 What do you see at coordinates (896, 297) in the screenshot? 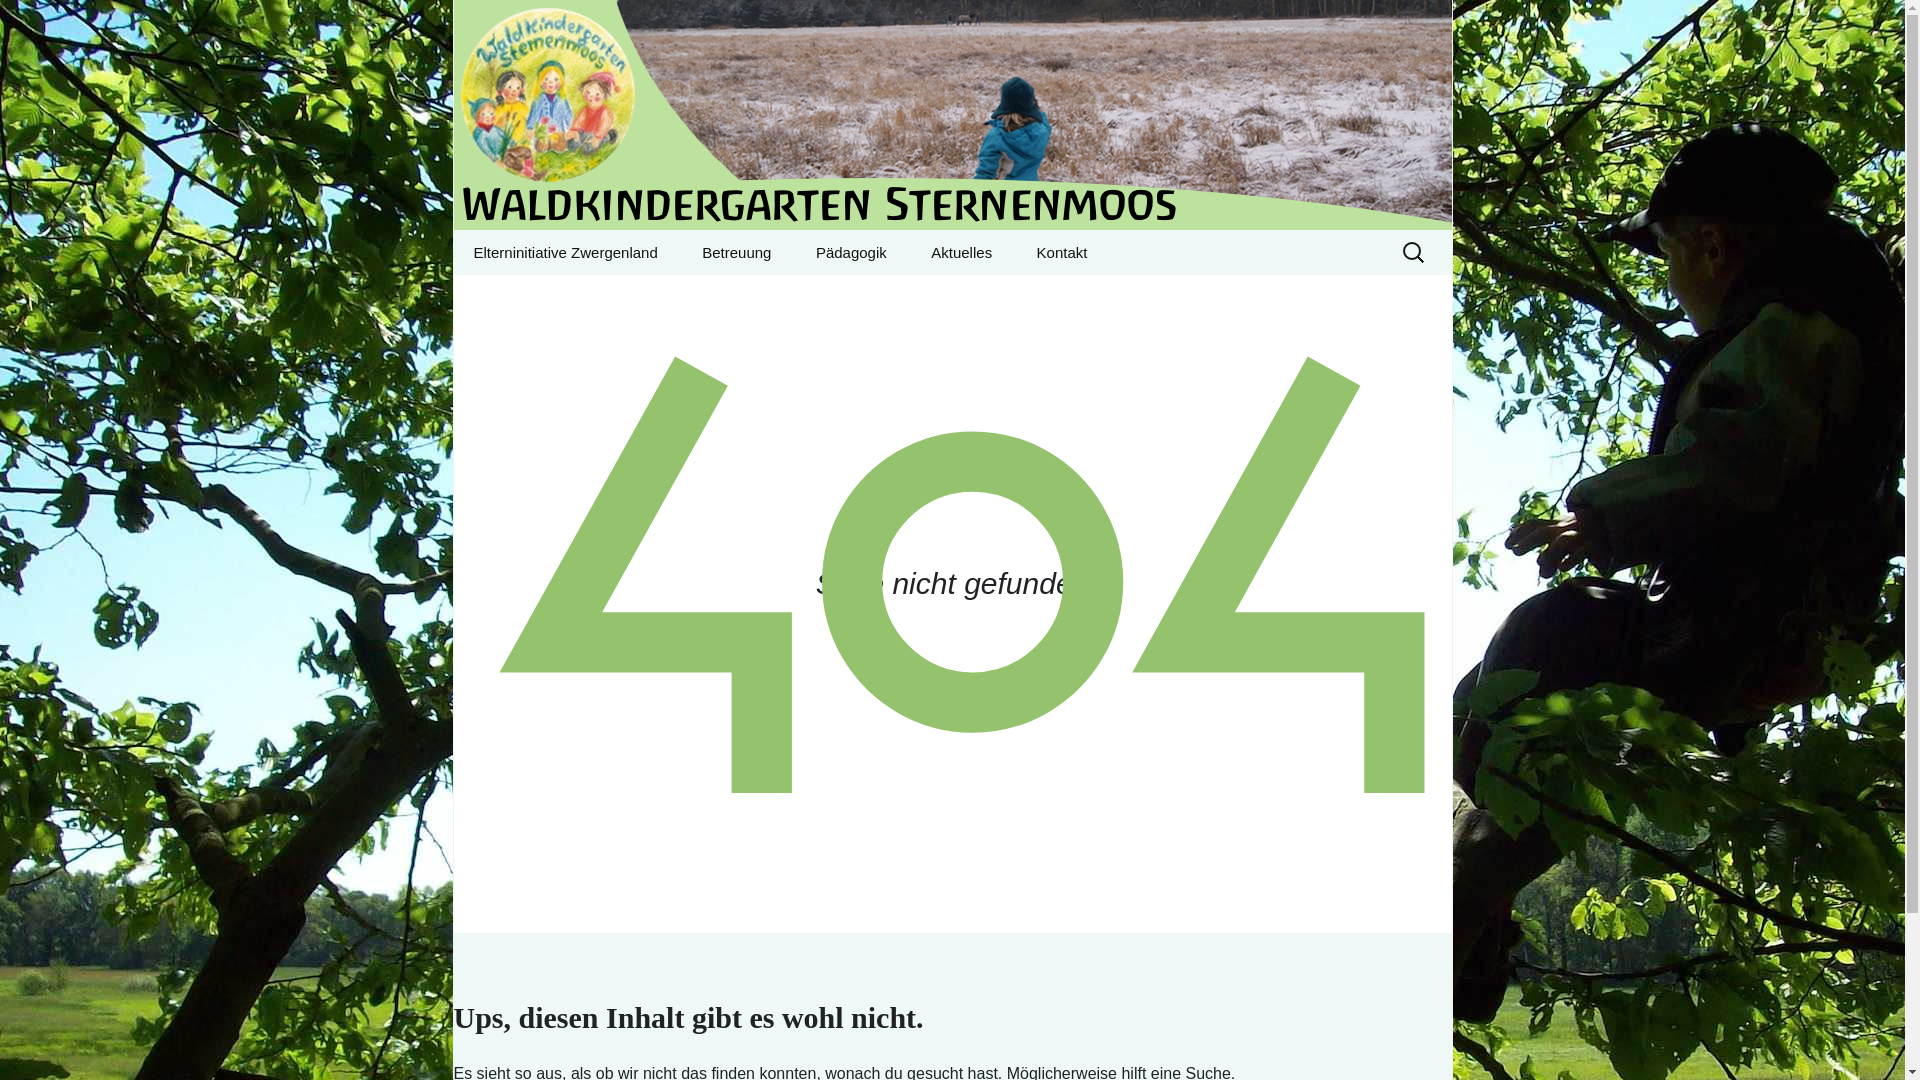
I see `Grundlagen` at bounding box center [896, 297].